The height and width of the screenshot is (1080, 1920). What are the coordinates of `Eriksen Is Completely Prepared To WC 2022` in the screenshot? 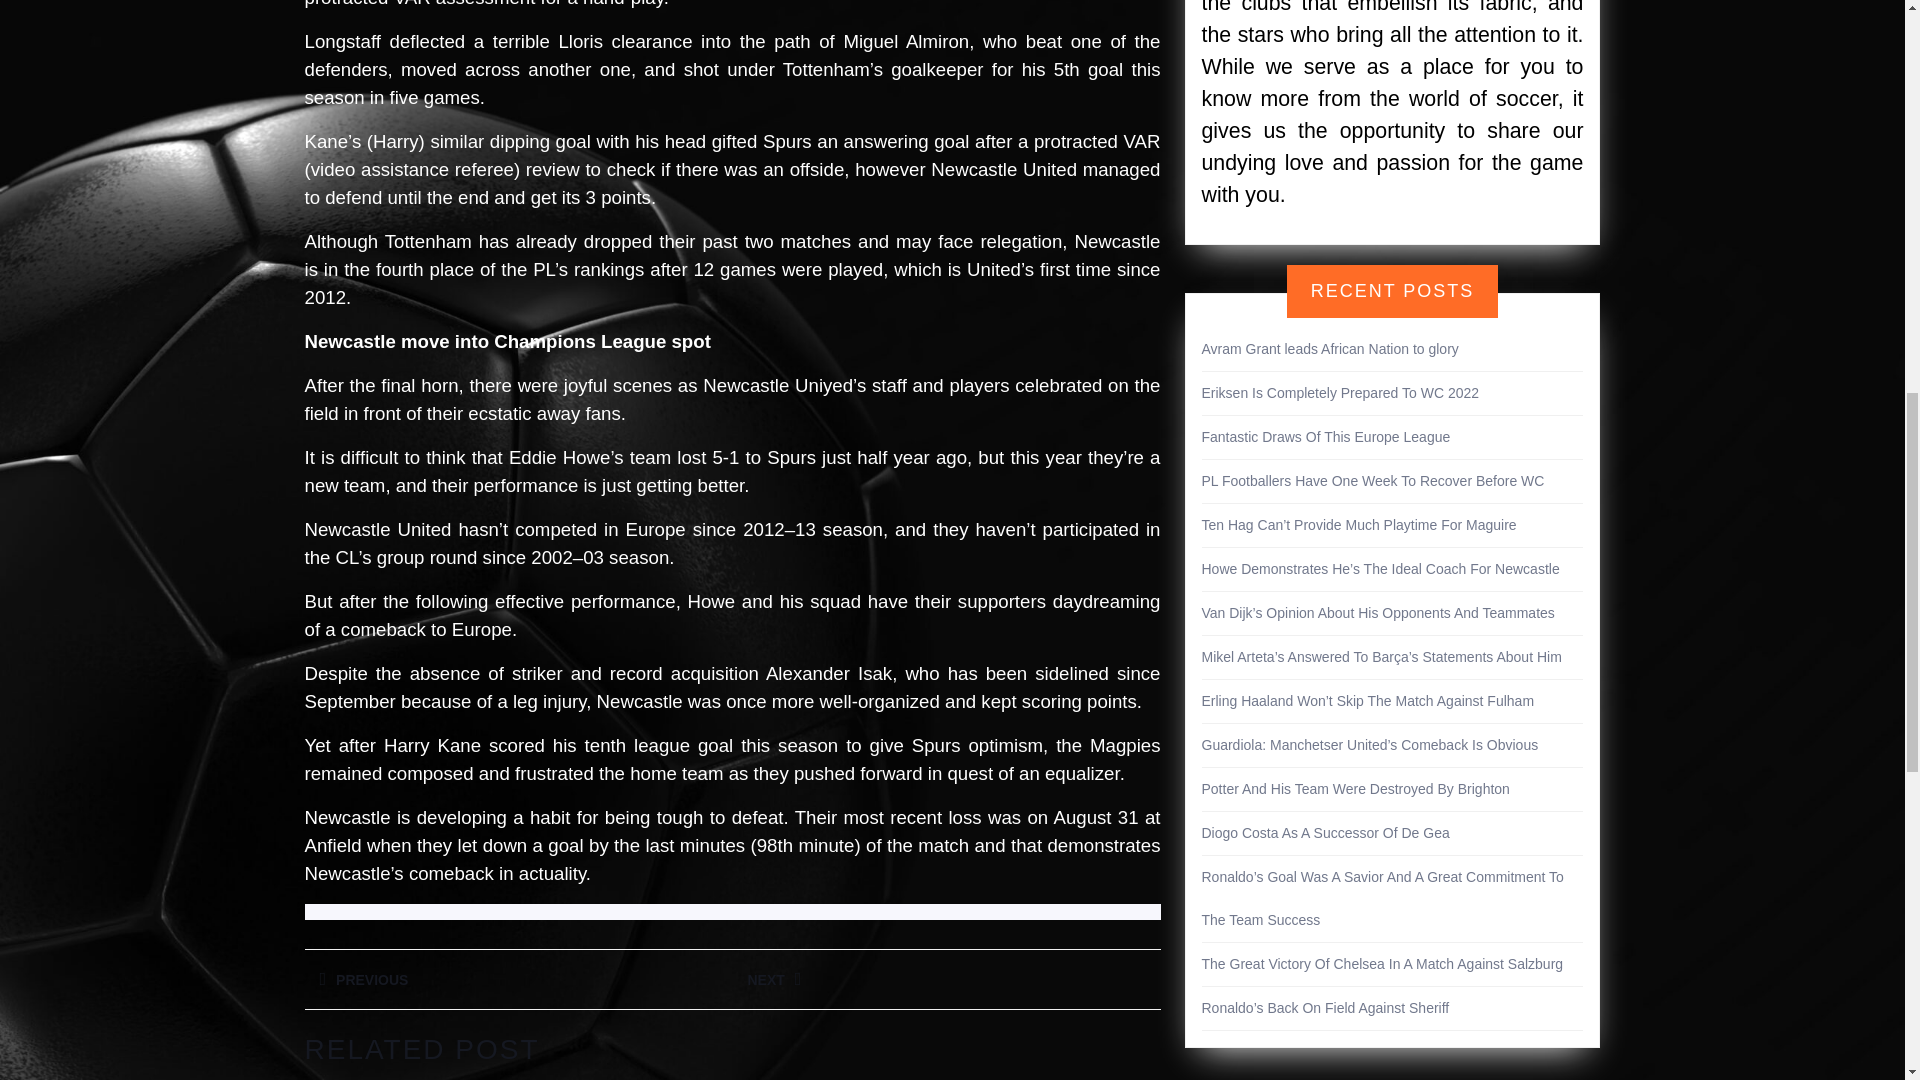 It's located at (945, 979).